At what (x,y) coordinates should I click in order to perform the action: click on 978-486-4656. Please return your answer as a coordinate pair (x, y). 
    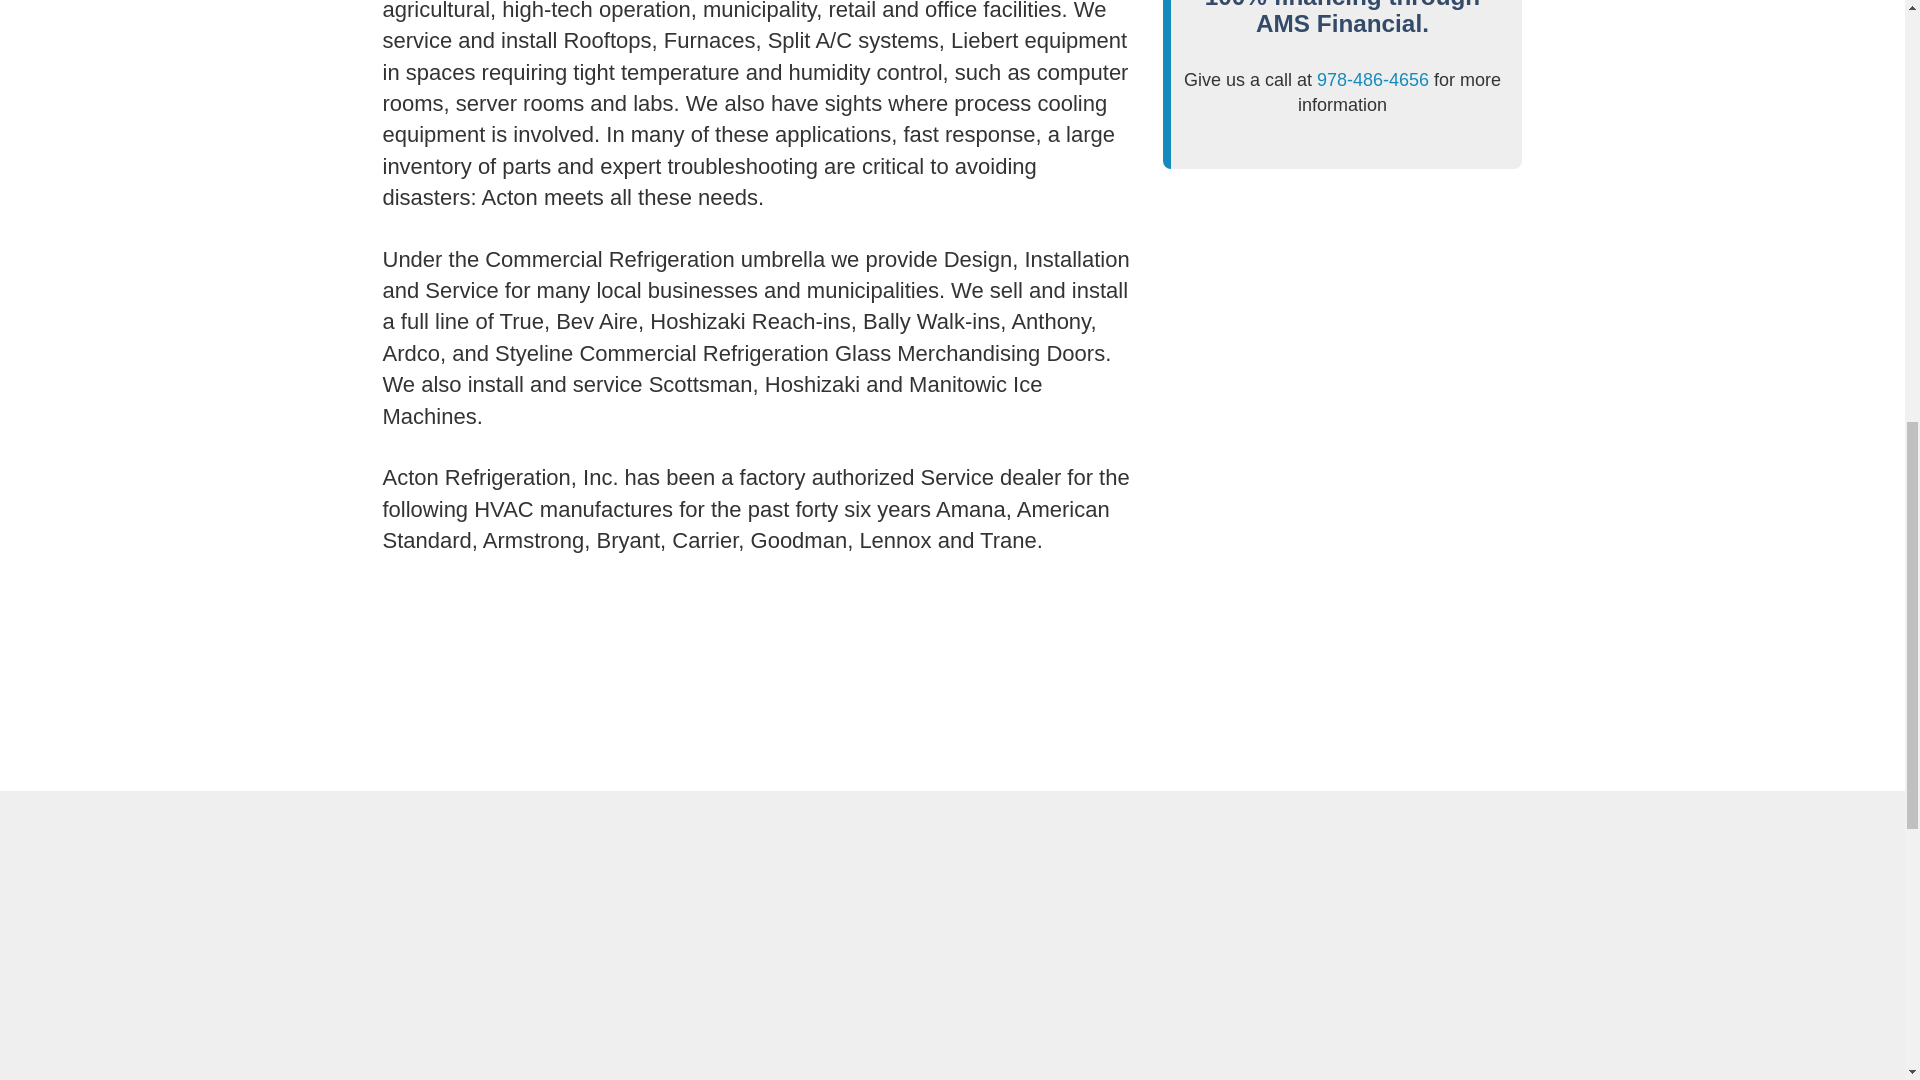
    Looking at the image, I should click on (1372, 80).